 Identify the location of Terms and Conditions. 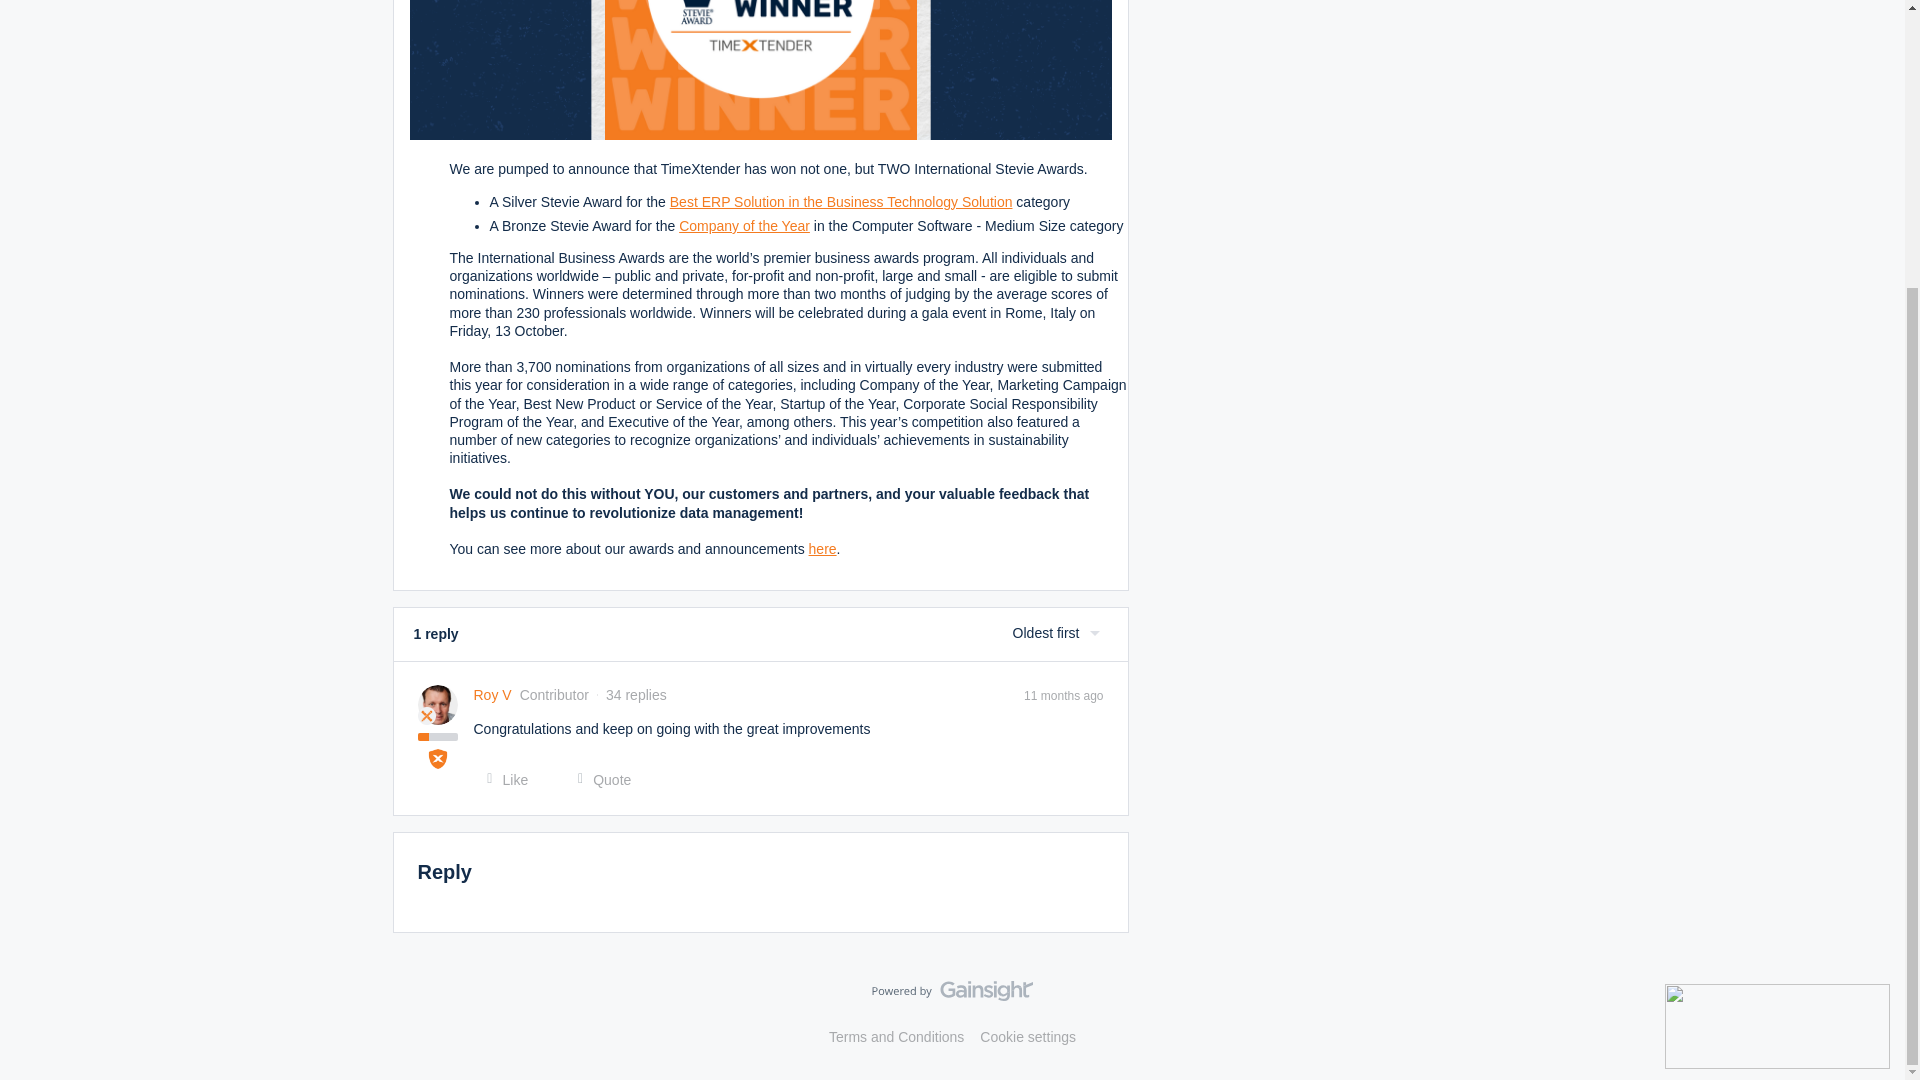
(896, 1037).